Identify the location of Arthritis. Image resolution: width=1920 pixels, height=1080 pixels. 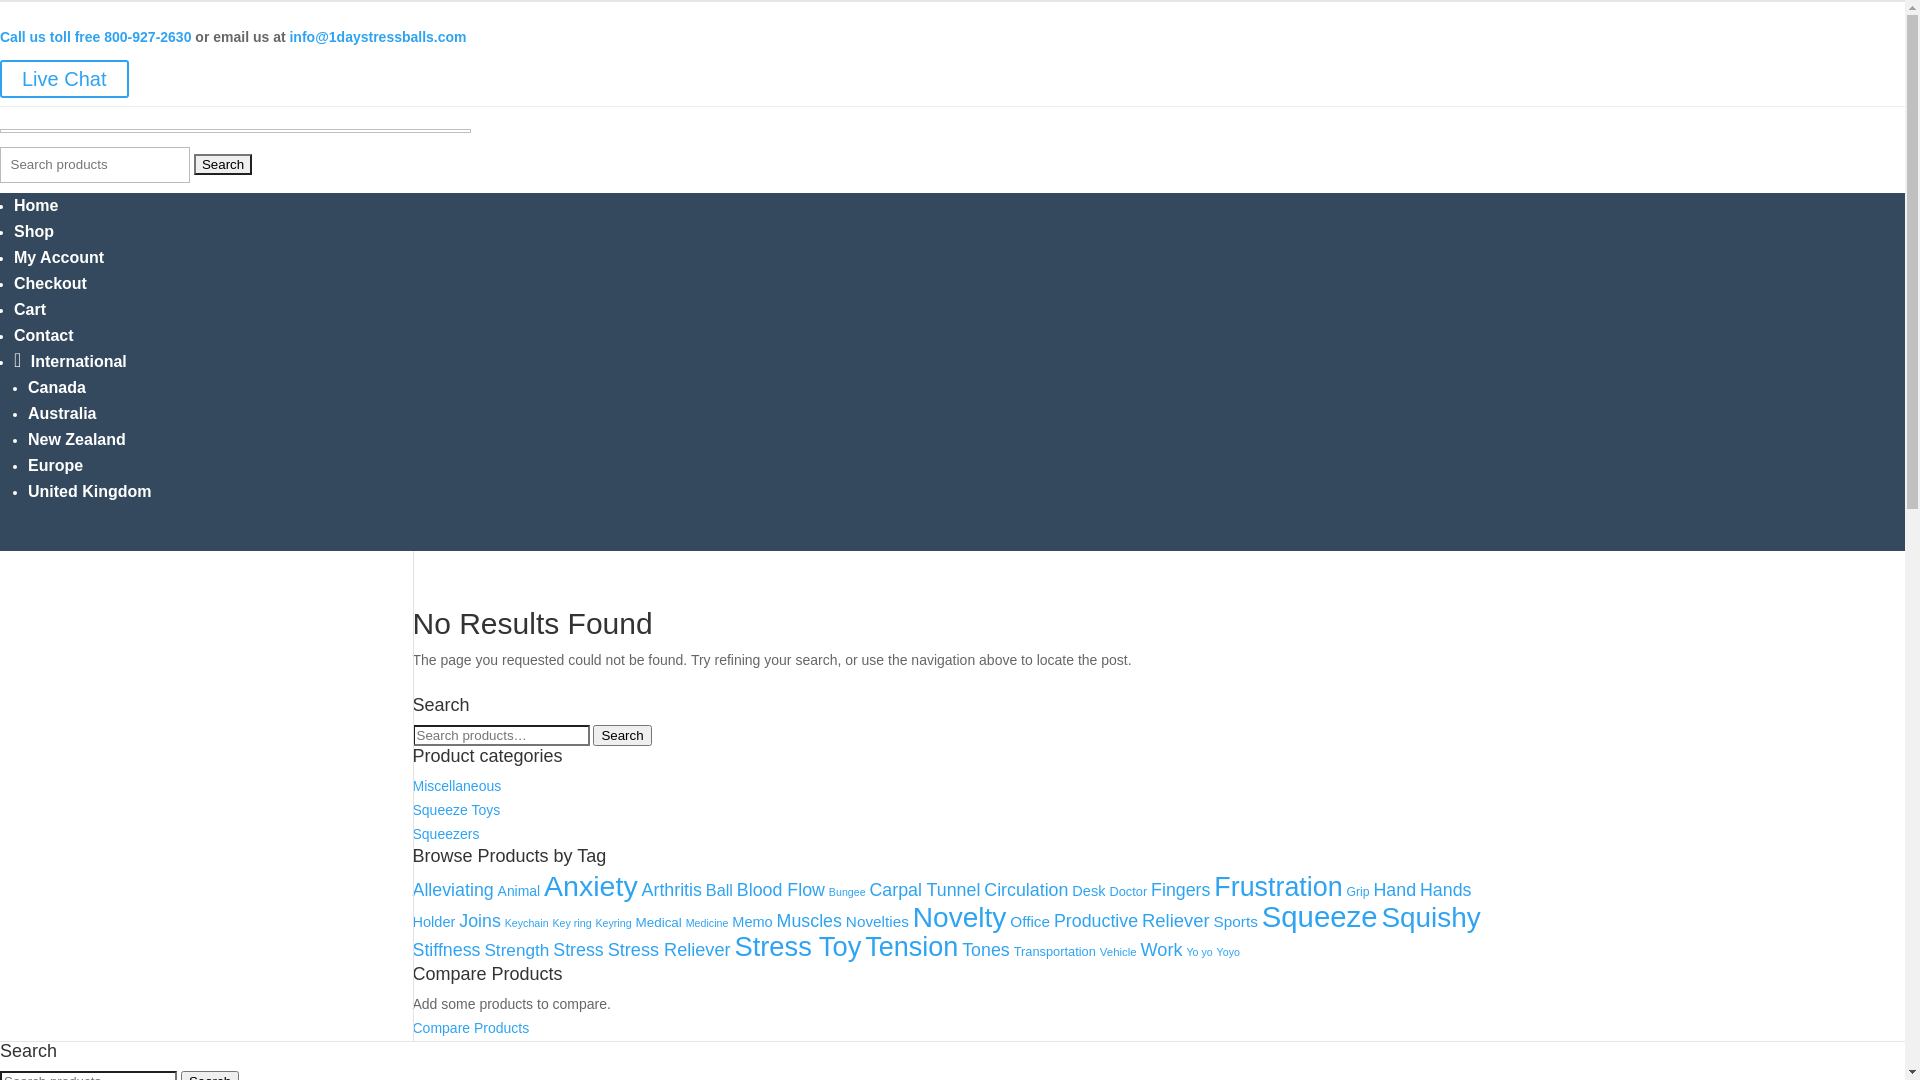
(672, 890).